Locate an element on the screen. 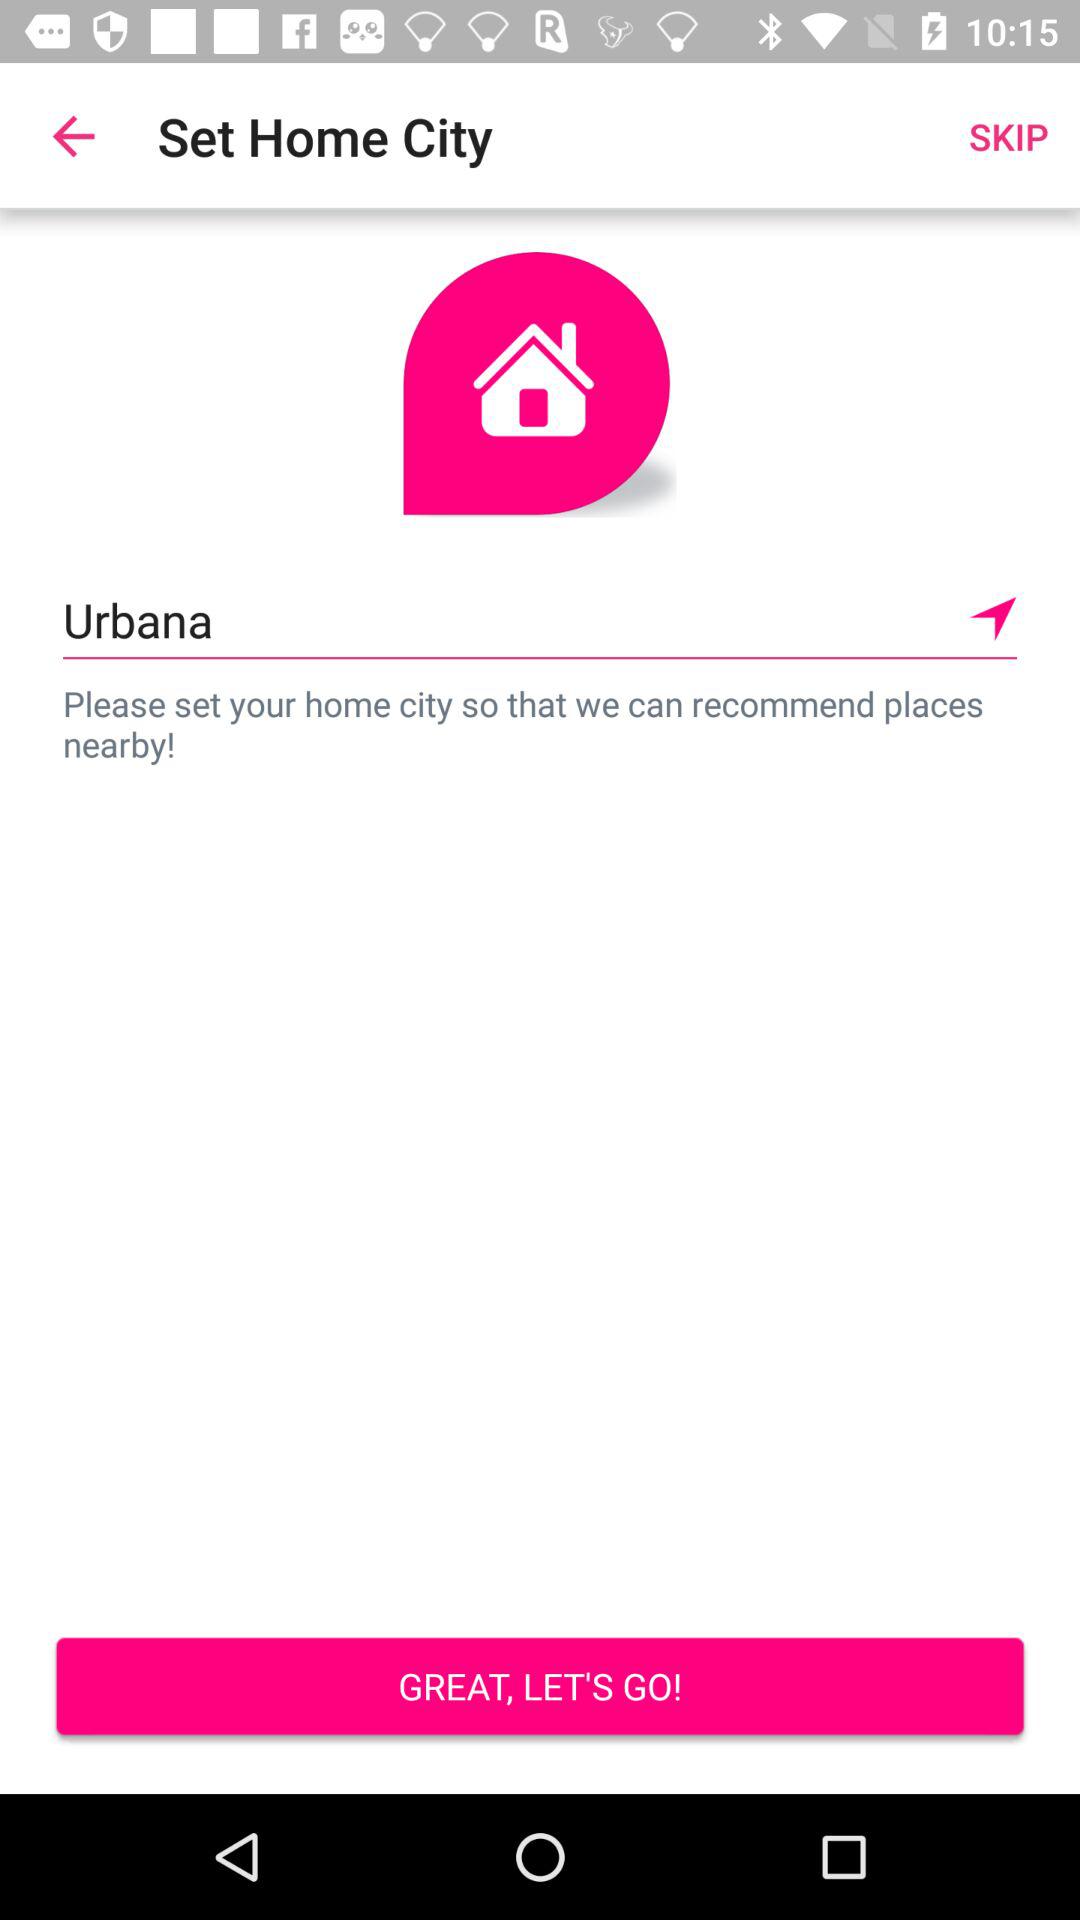 This screenshot has height=1920, width=1080. open icon above the urbana icon is located at coordinates (1008, 136).